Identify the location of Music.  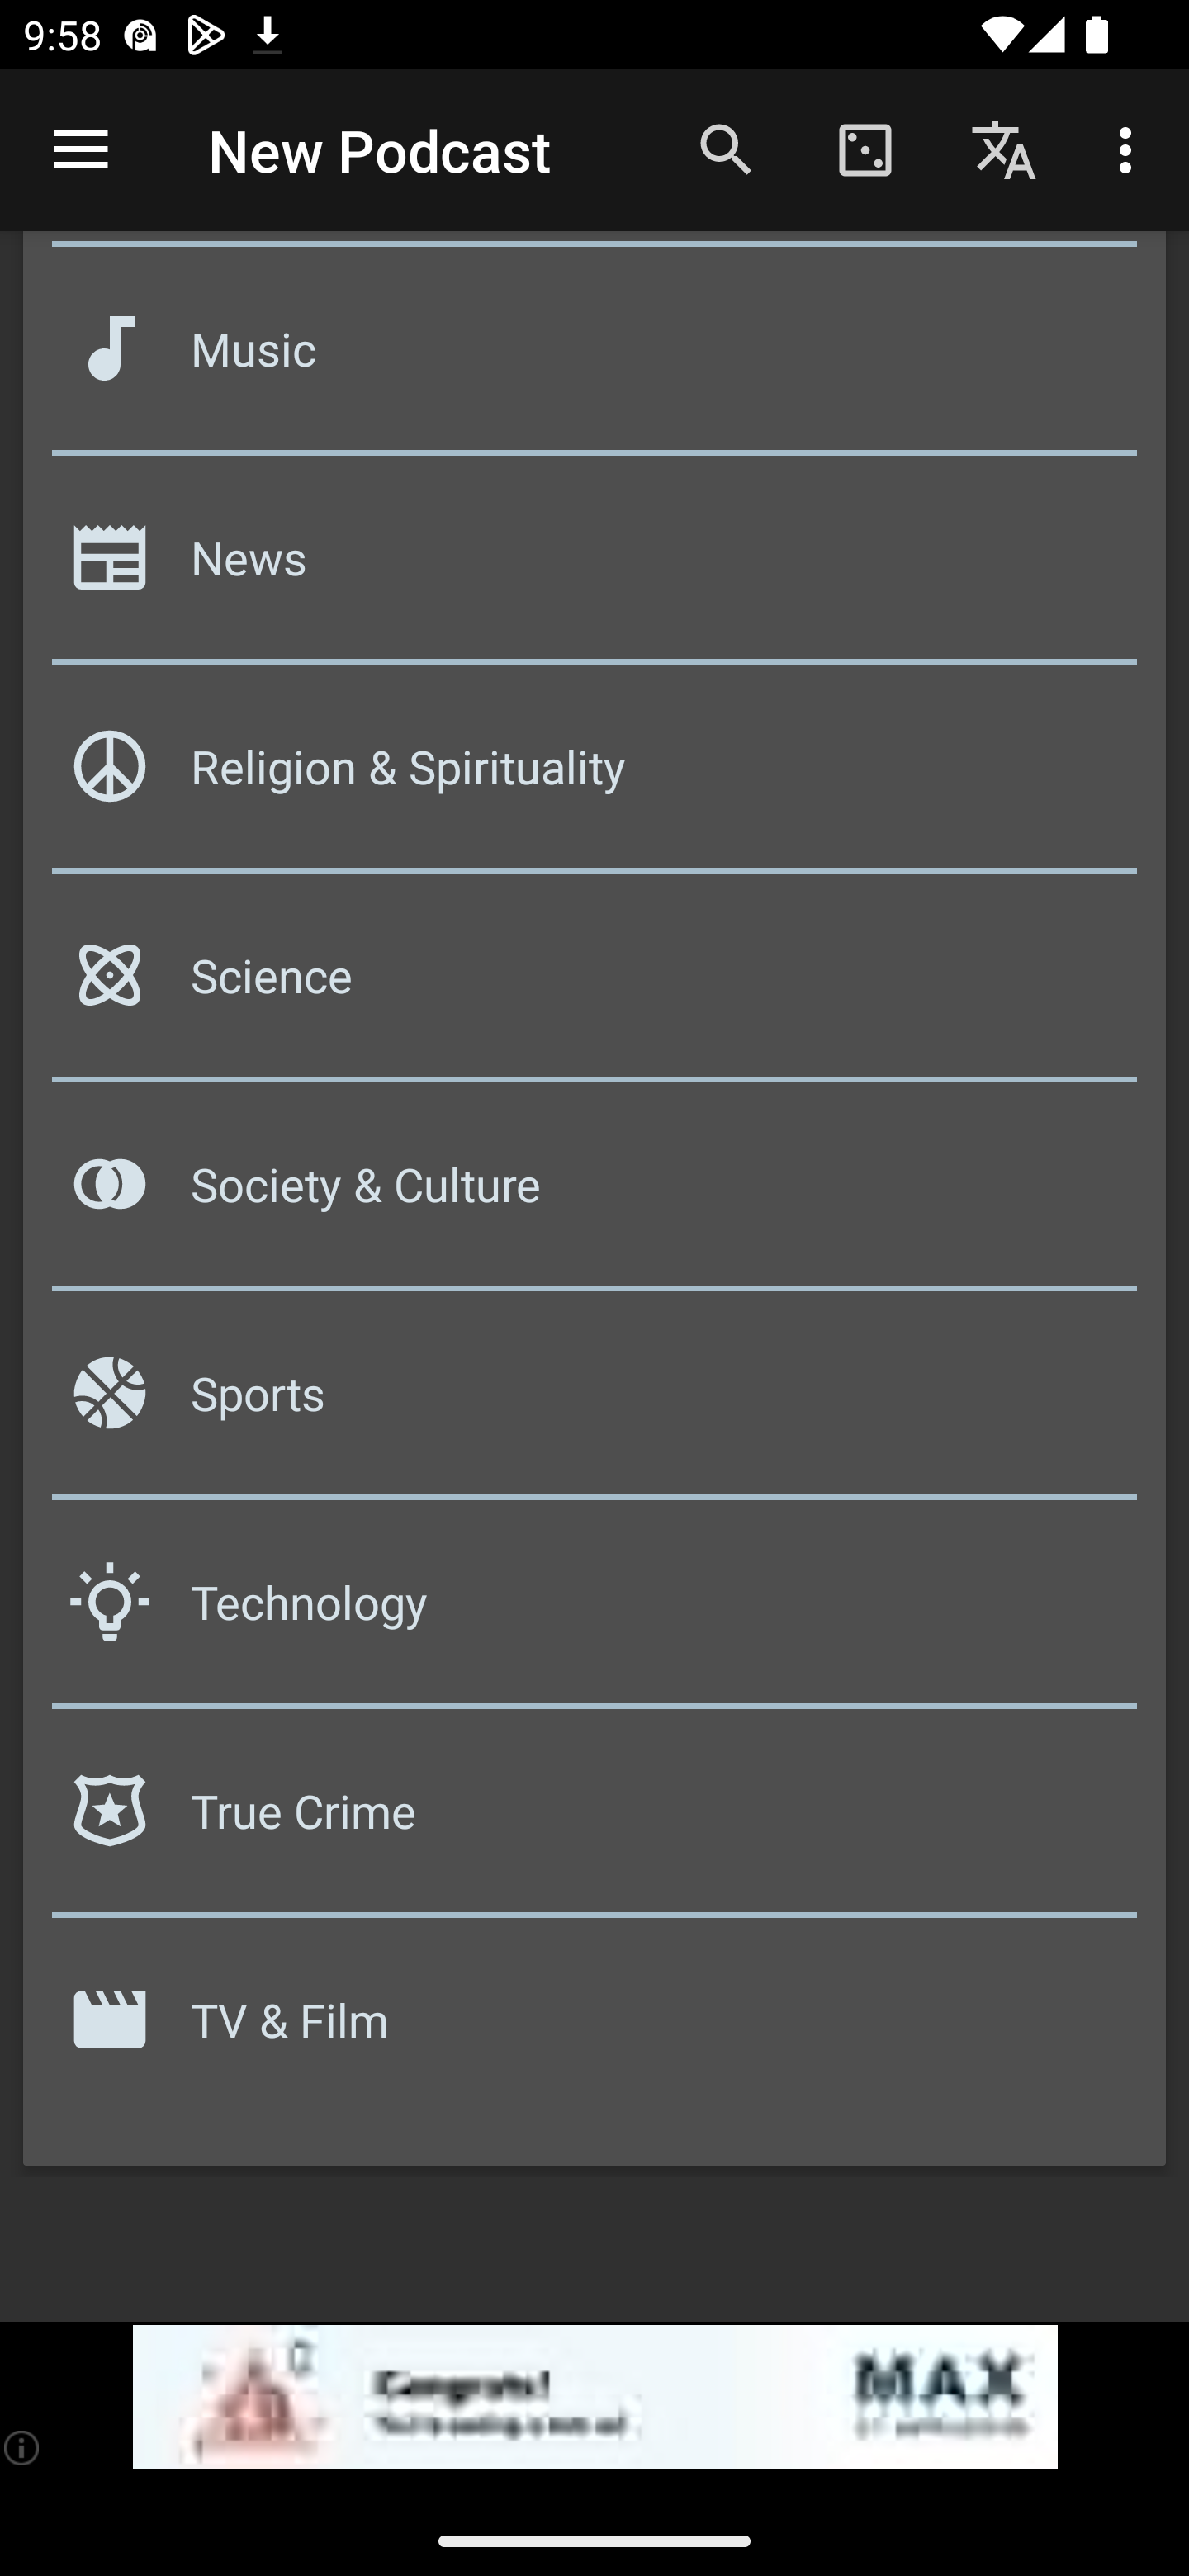
(594, 358).